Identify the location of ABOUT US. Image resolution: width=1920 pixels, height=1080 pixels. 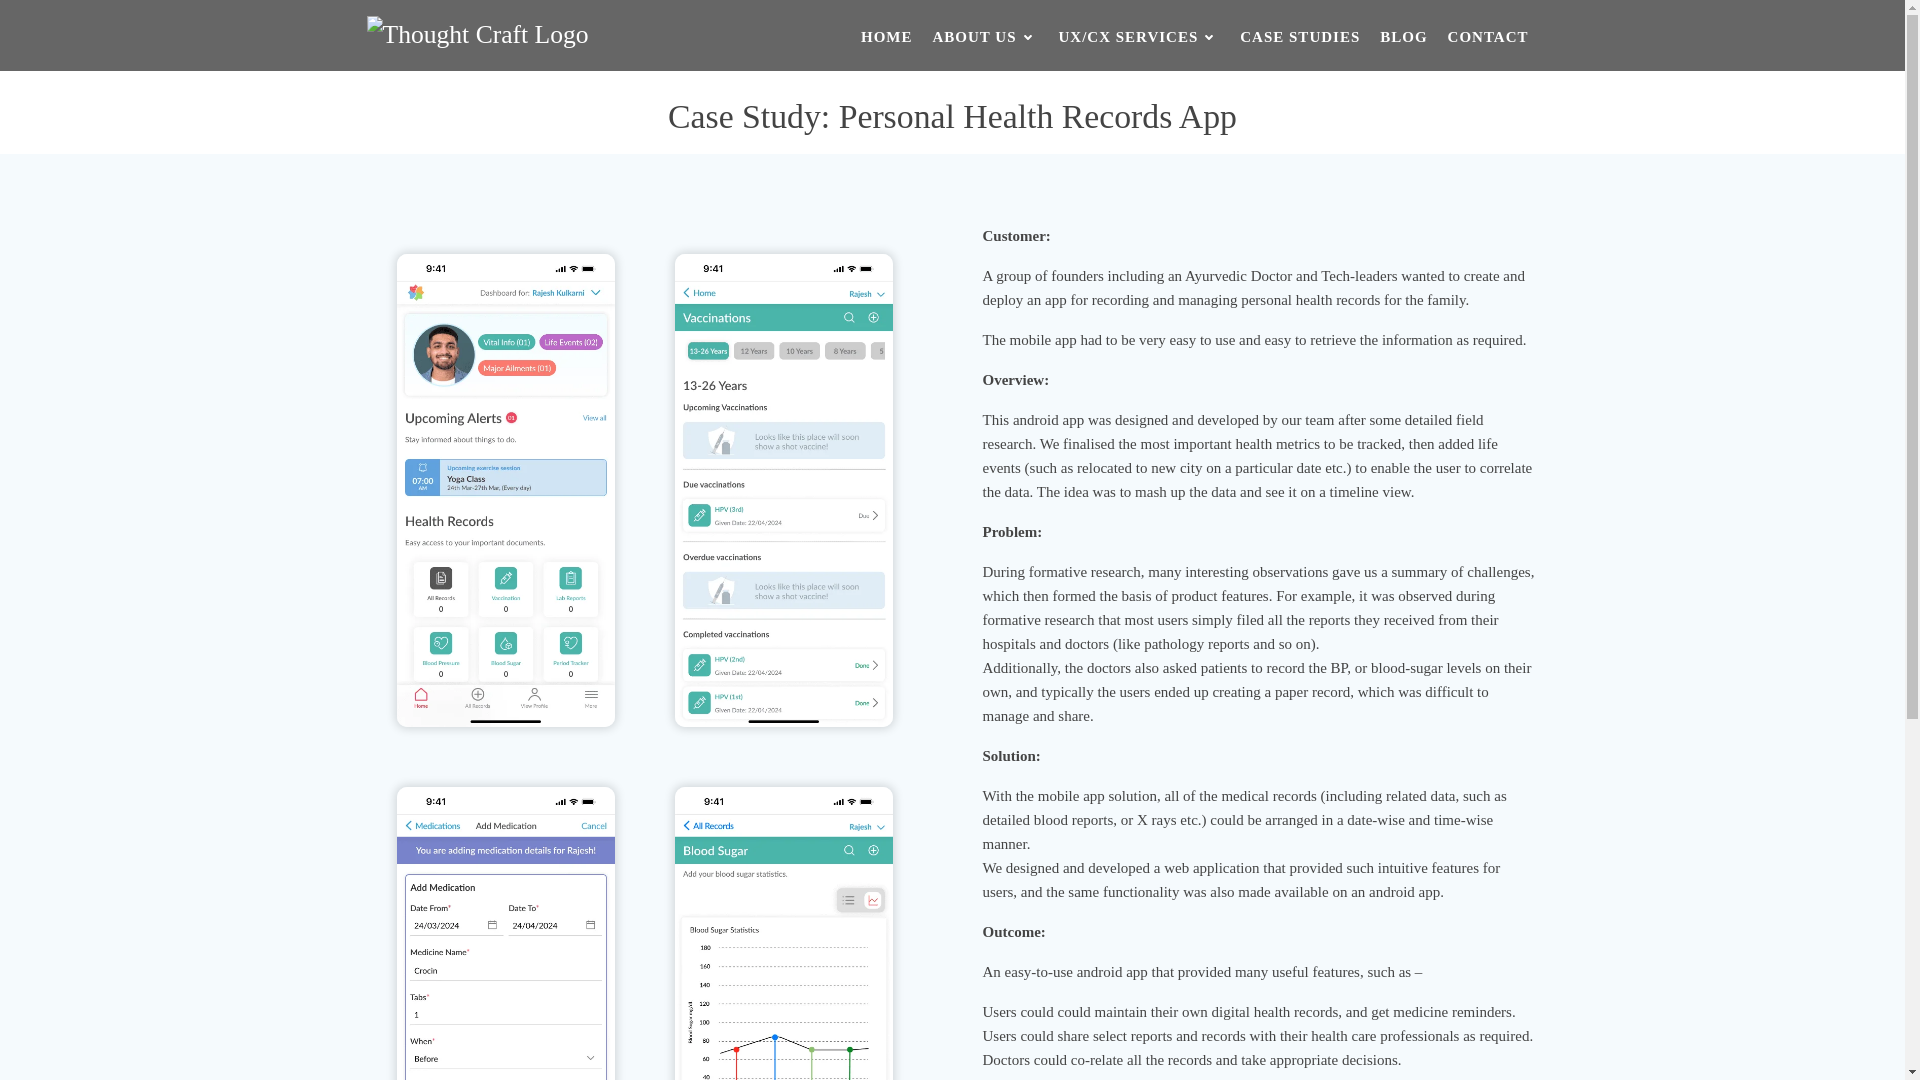
(986, 37).